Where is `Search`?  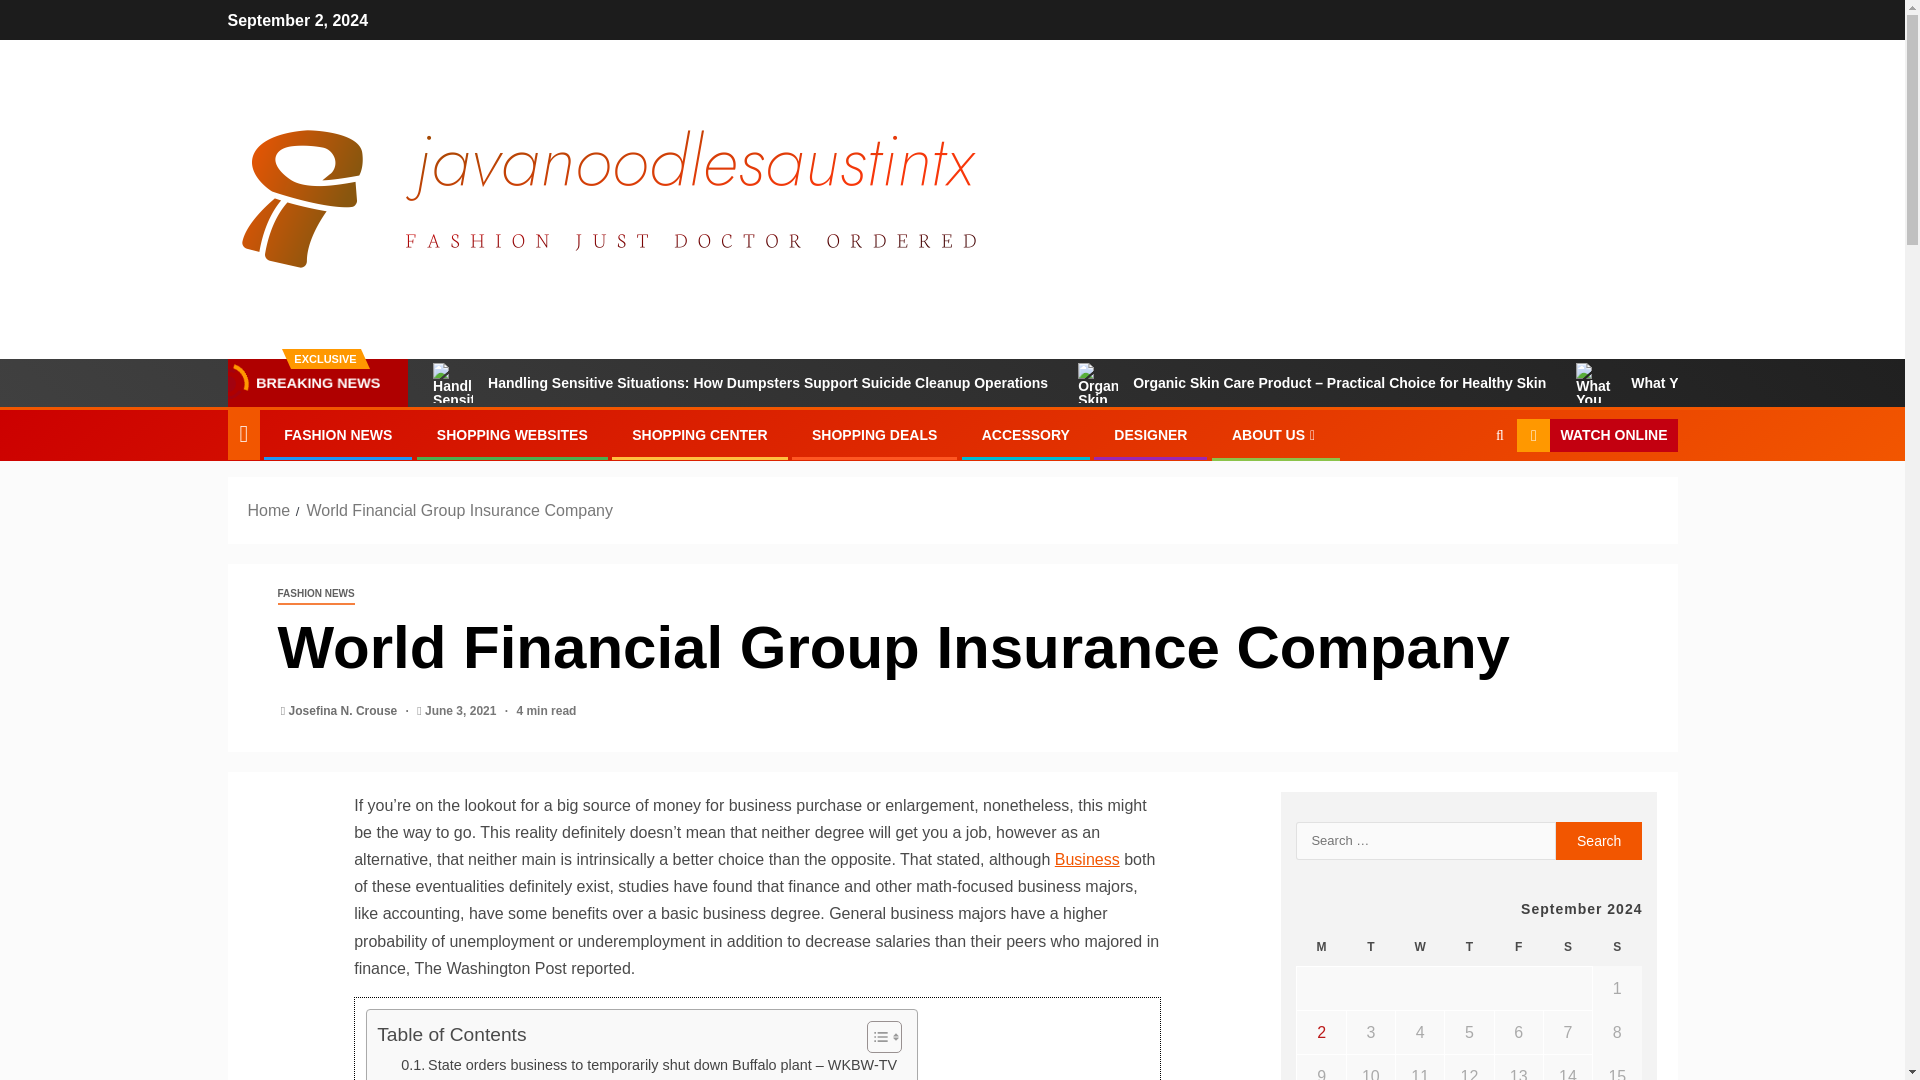
Search is located at coordinates (1599, 840).